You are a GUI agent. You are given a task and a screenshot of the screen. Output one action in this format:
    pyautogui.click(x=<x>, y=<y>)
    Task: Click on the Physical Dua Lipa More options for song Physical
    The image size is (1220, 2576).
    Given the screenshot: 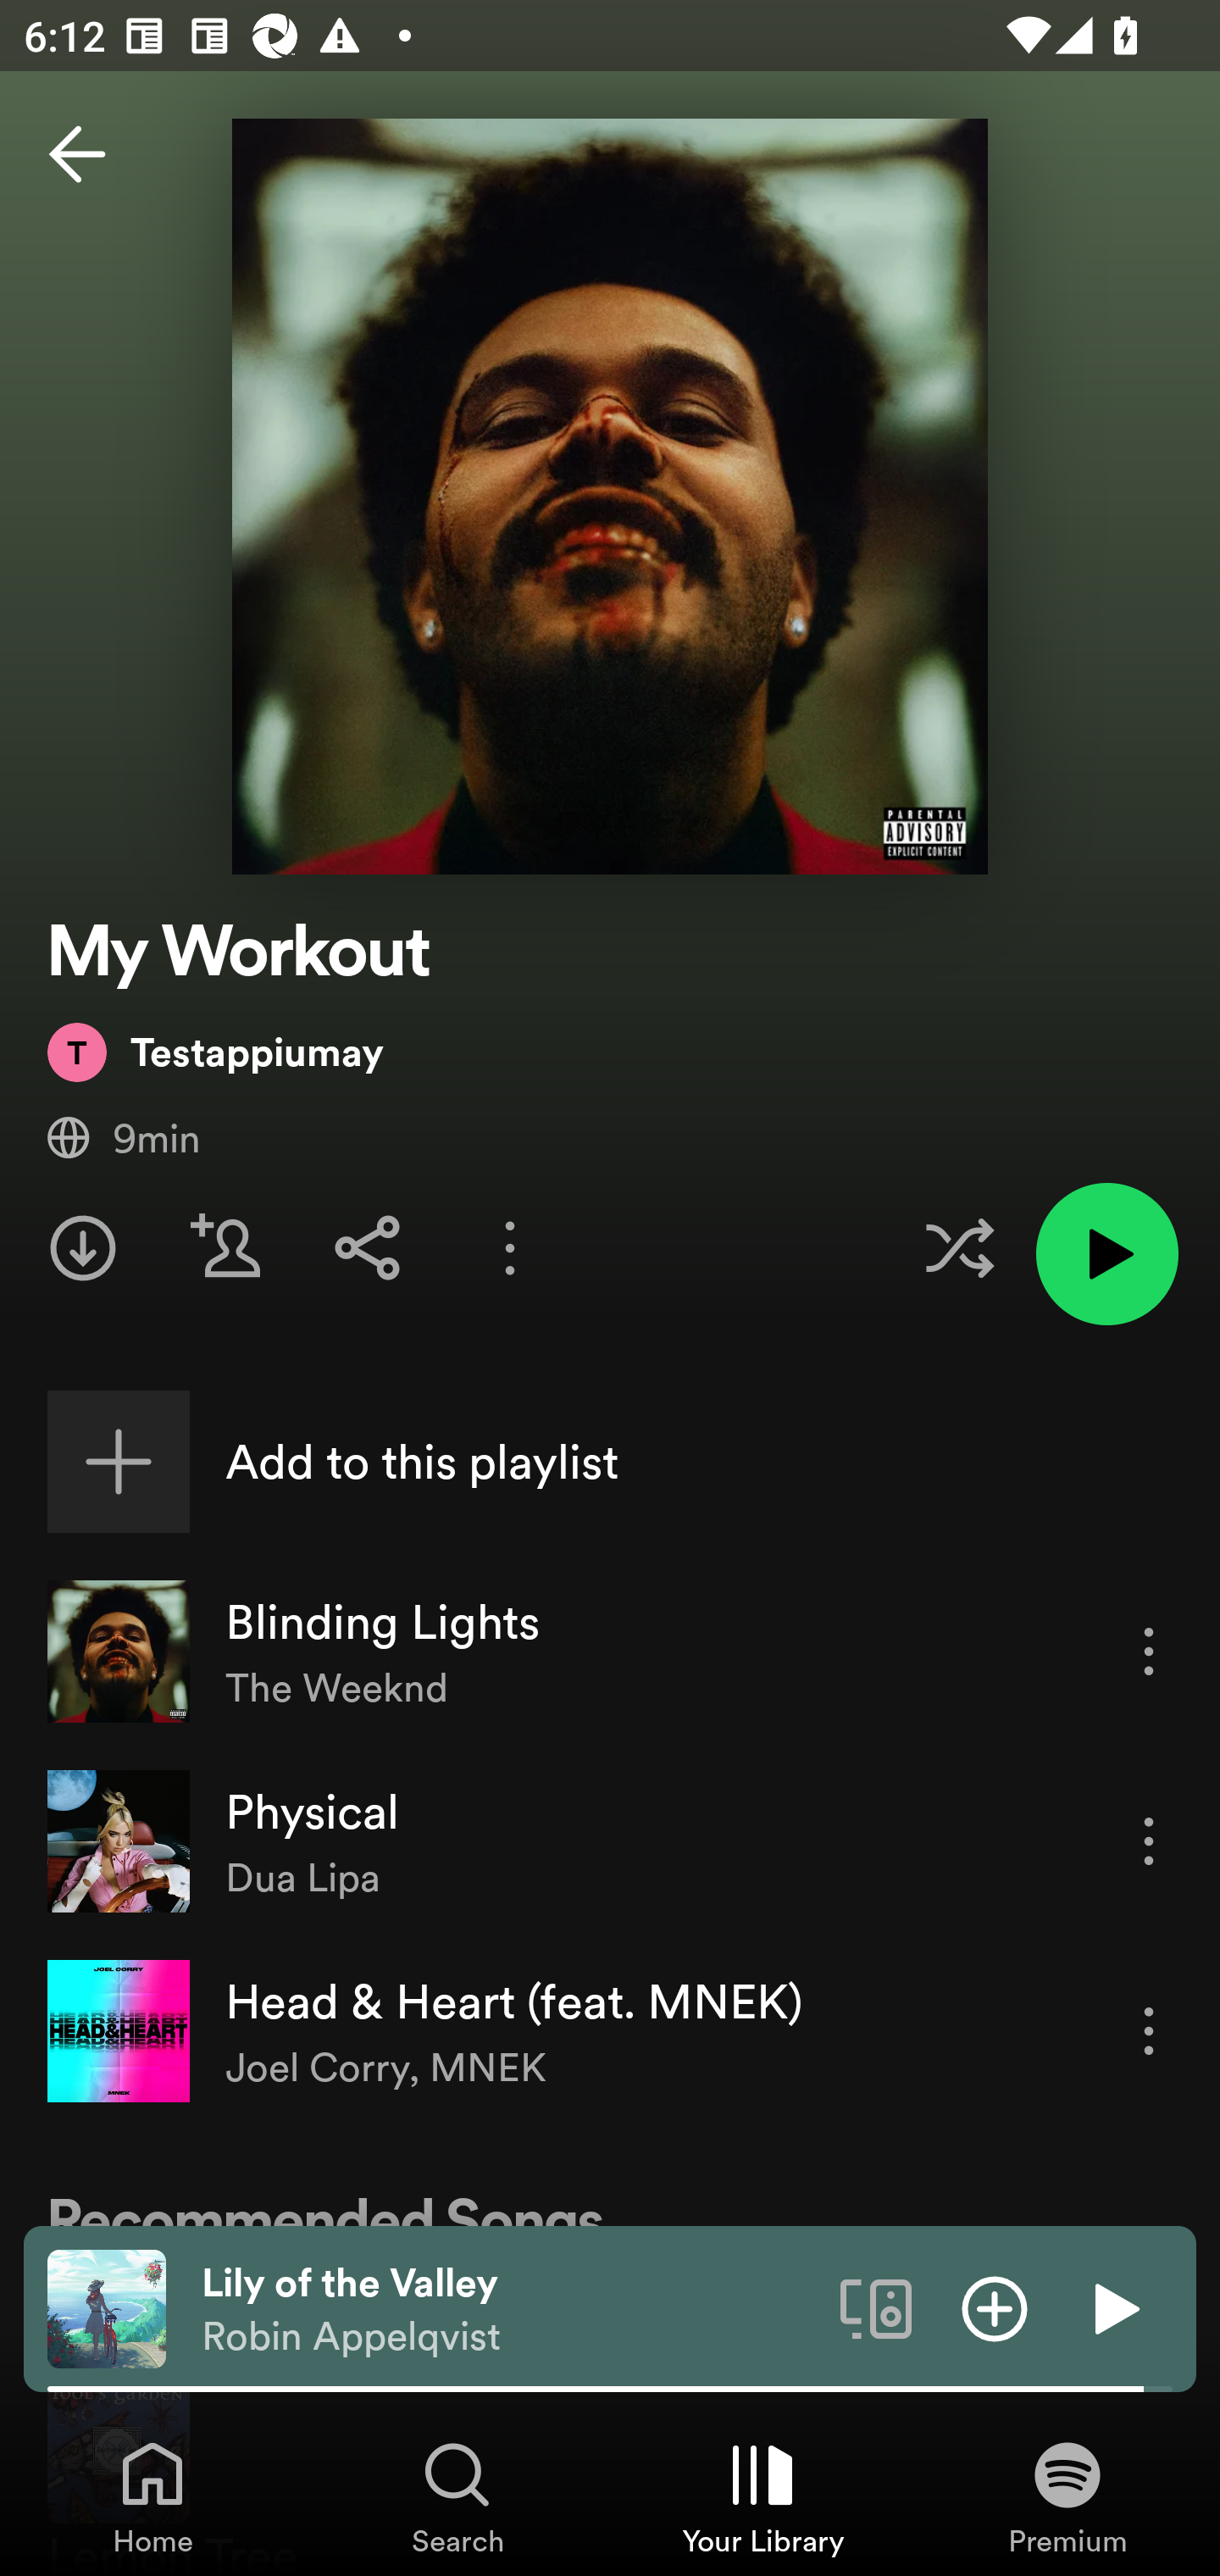 What is the action you would take?
    pyautogui.click(x=610, y=1842)
    